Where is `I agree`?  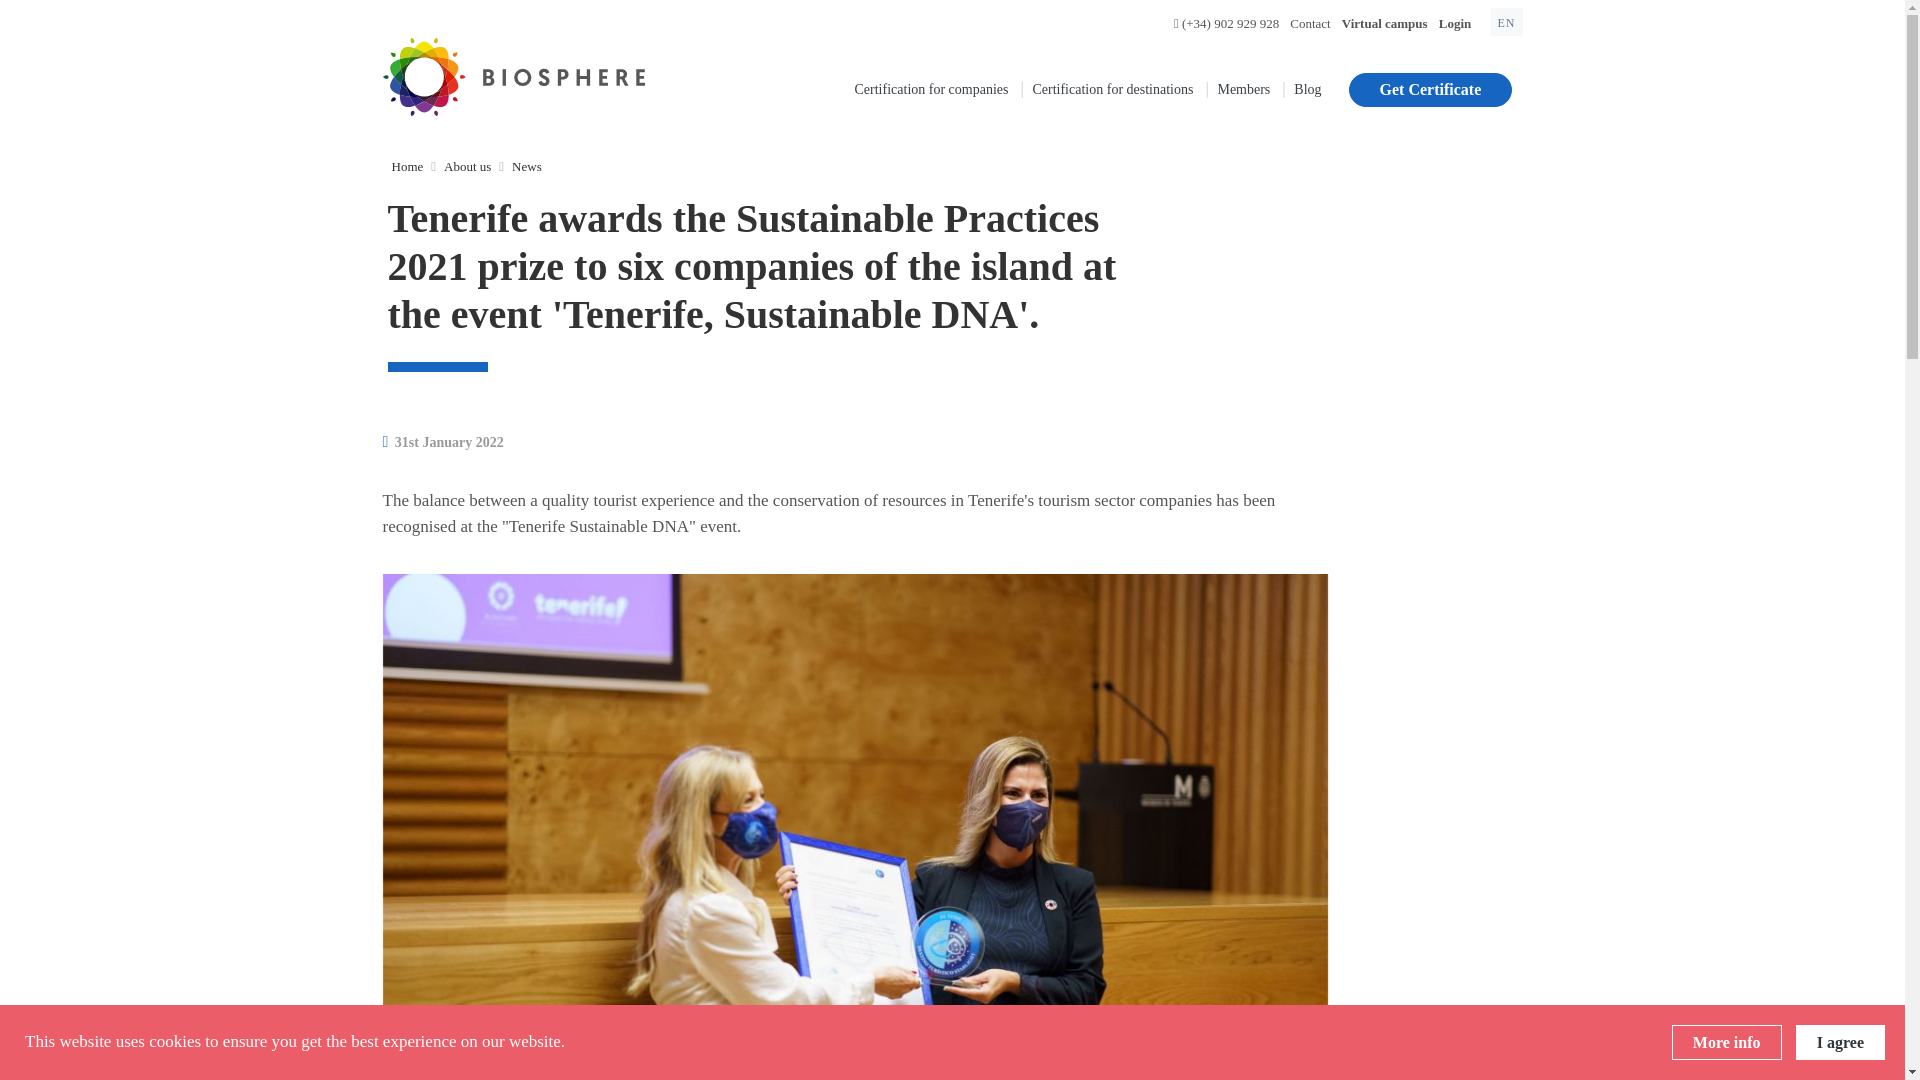 I agree is located at coordinates (1840, 1042).